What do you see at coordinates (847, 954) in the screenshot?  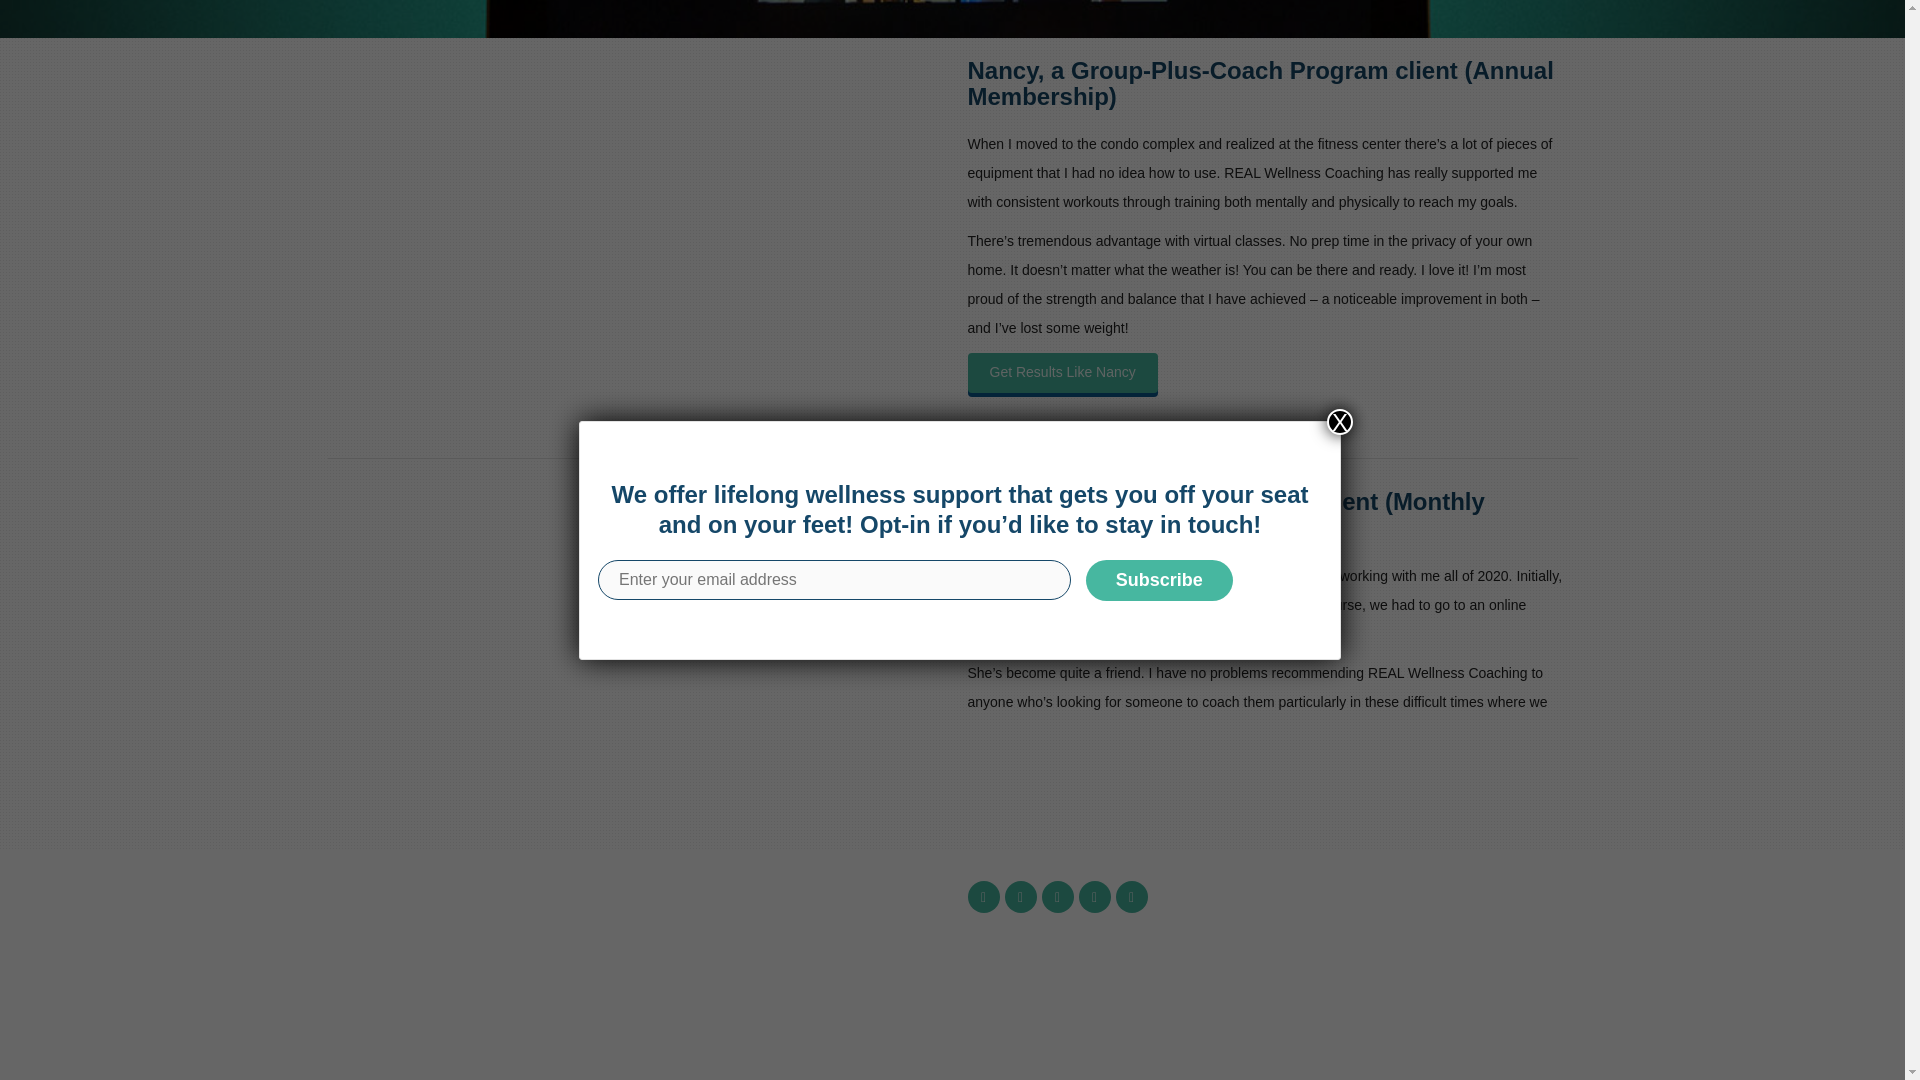 I see `Subscribe` at bounding box center [847, 954].